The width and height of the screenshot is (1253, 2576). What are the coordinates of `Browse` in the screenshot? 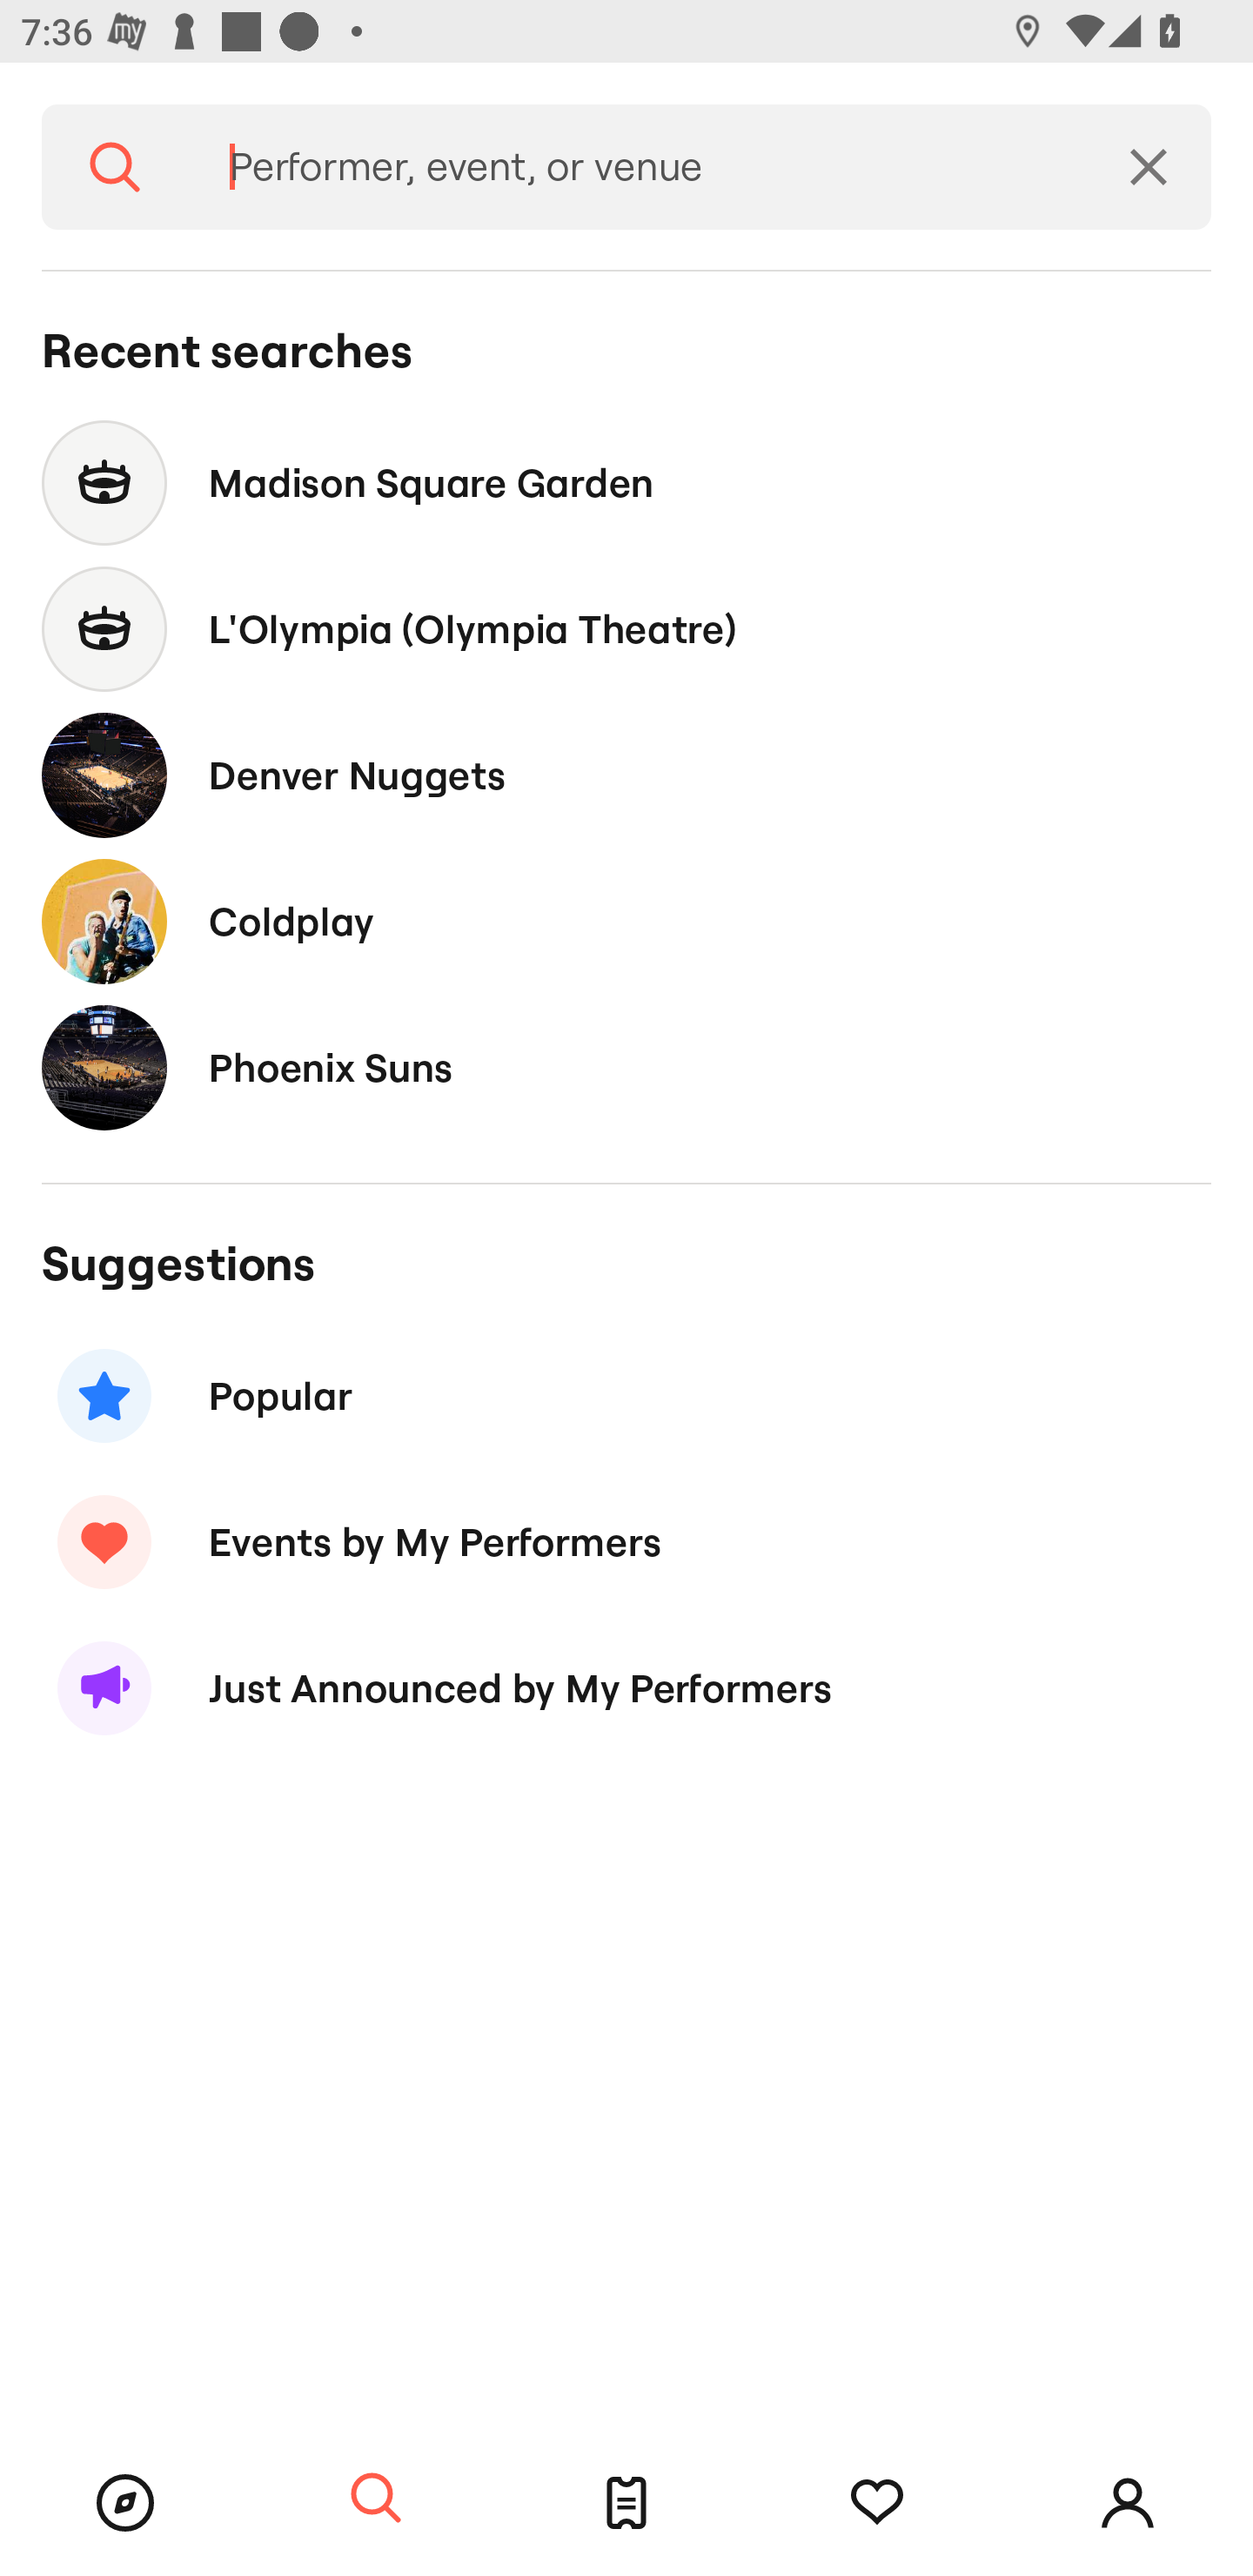 It's located at (125, 2503).